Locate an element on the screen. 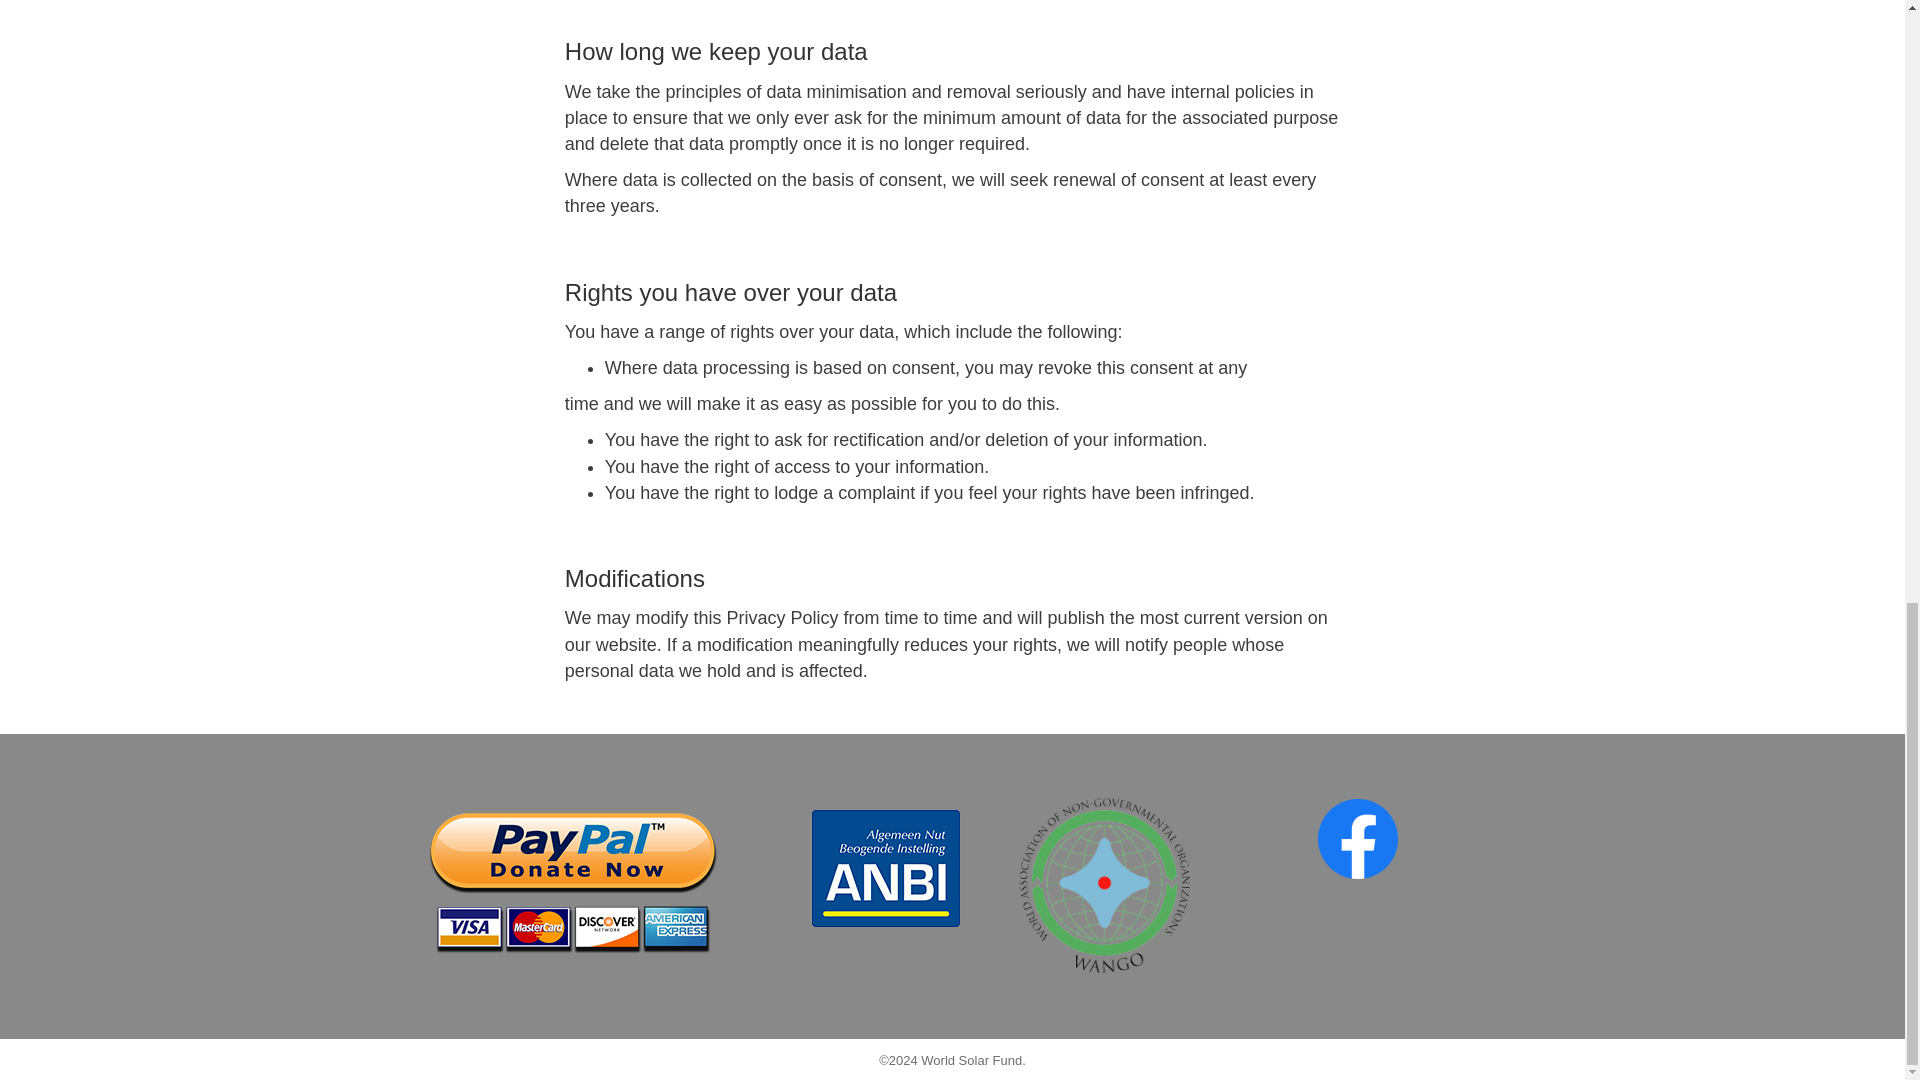 The image size is (1920, 1080). wango is located at coordinates (1104, 886).